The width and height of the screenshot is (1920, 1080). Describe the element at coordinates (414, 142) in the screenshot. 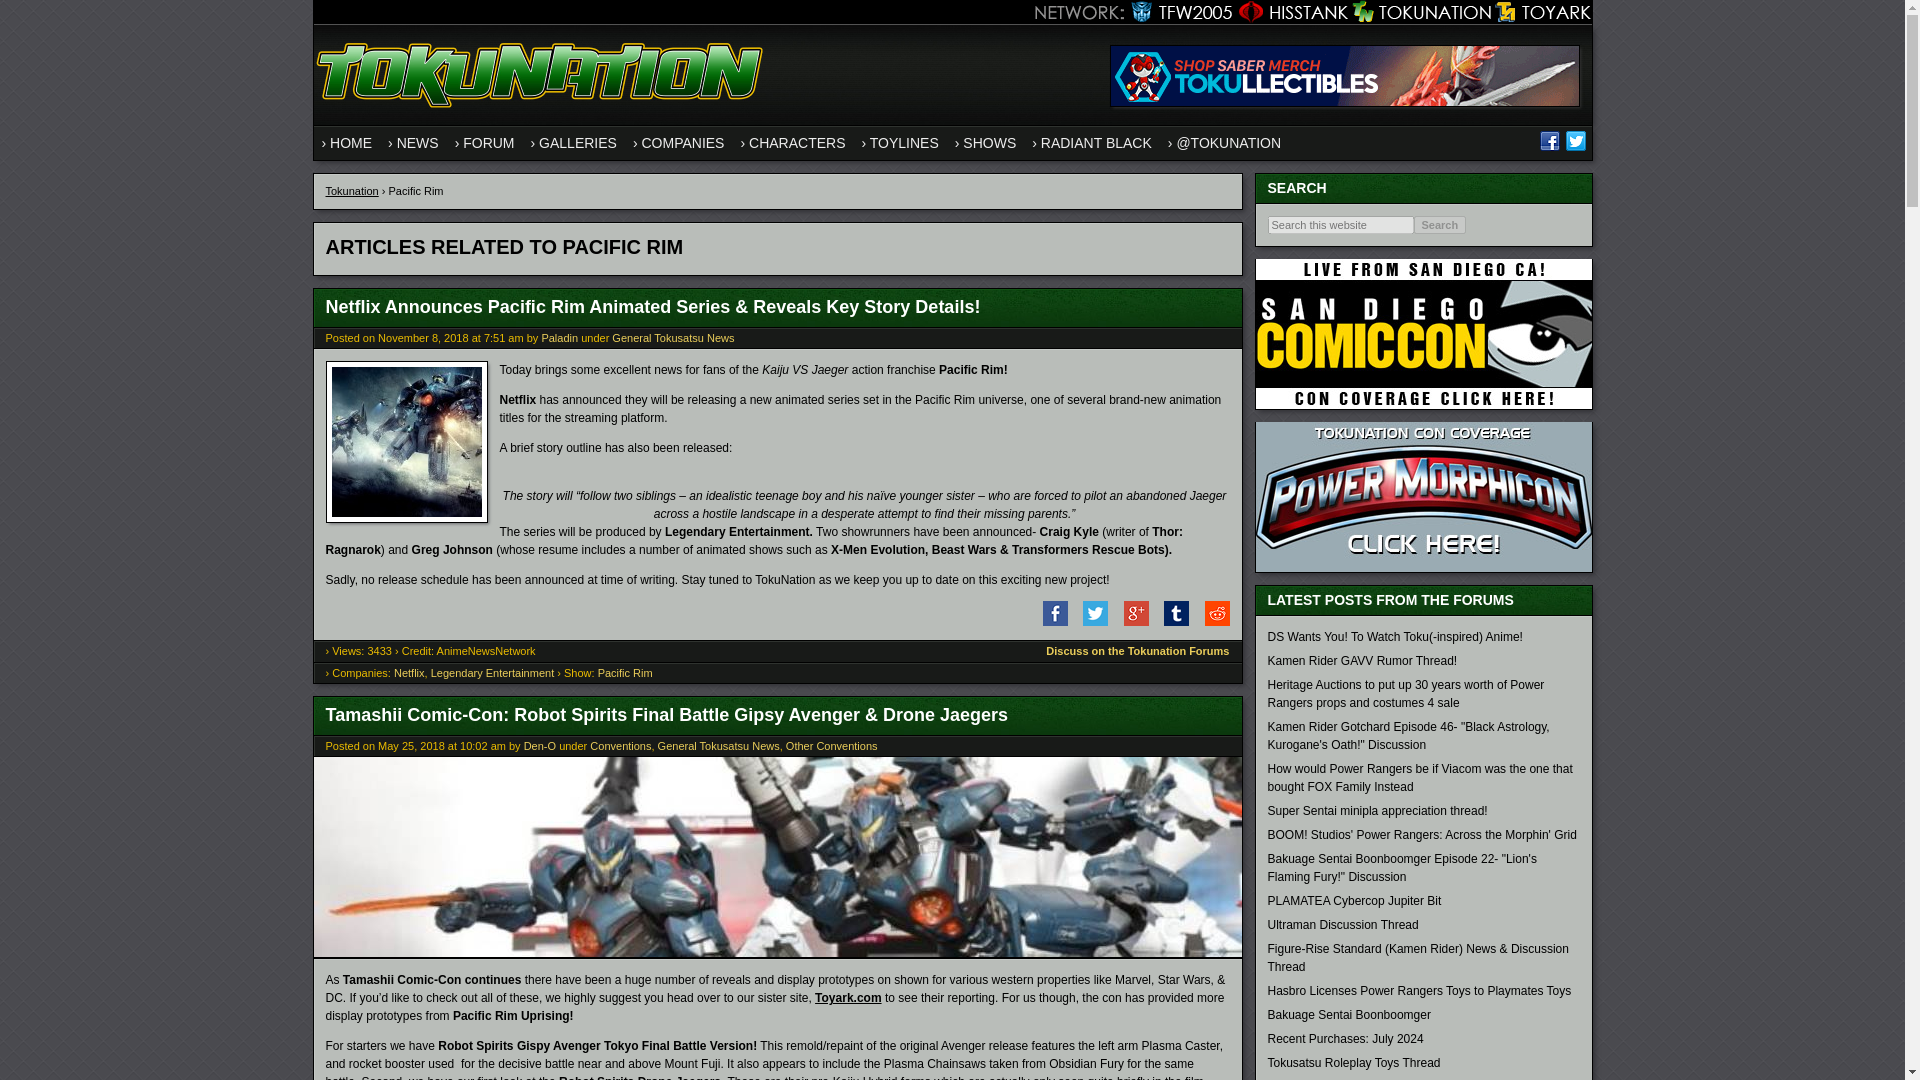

I see `NEWS` at that location.